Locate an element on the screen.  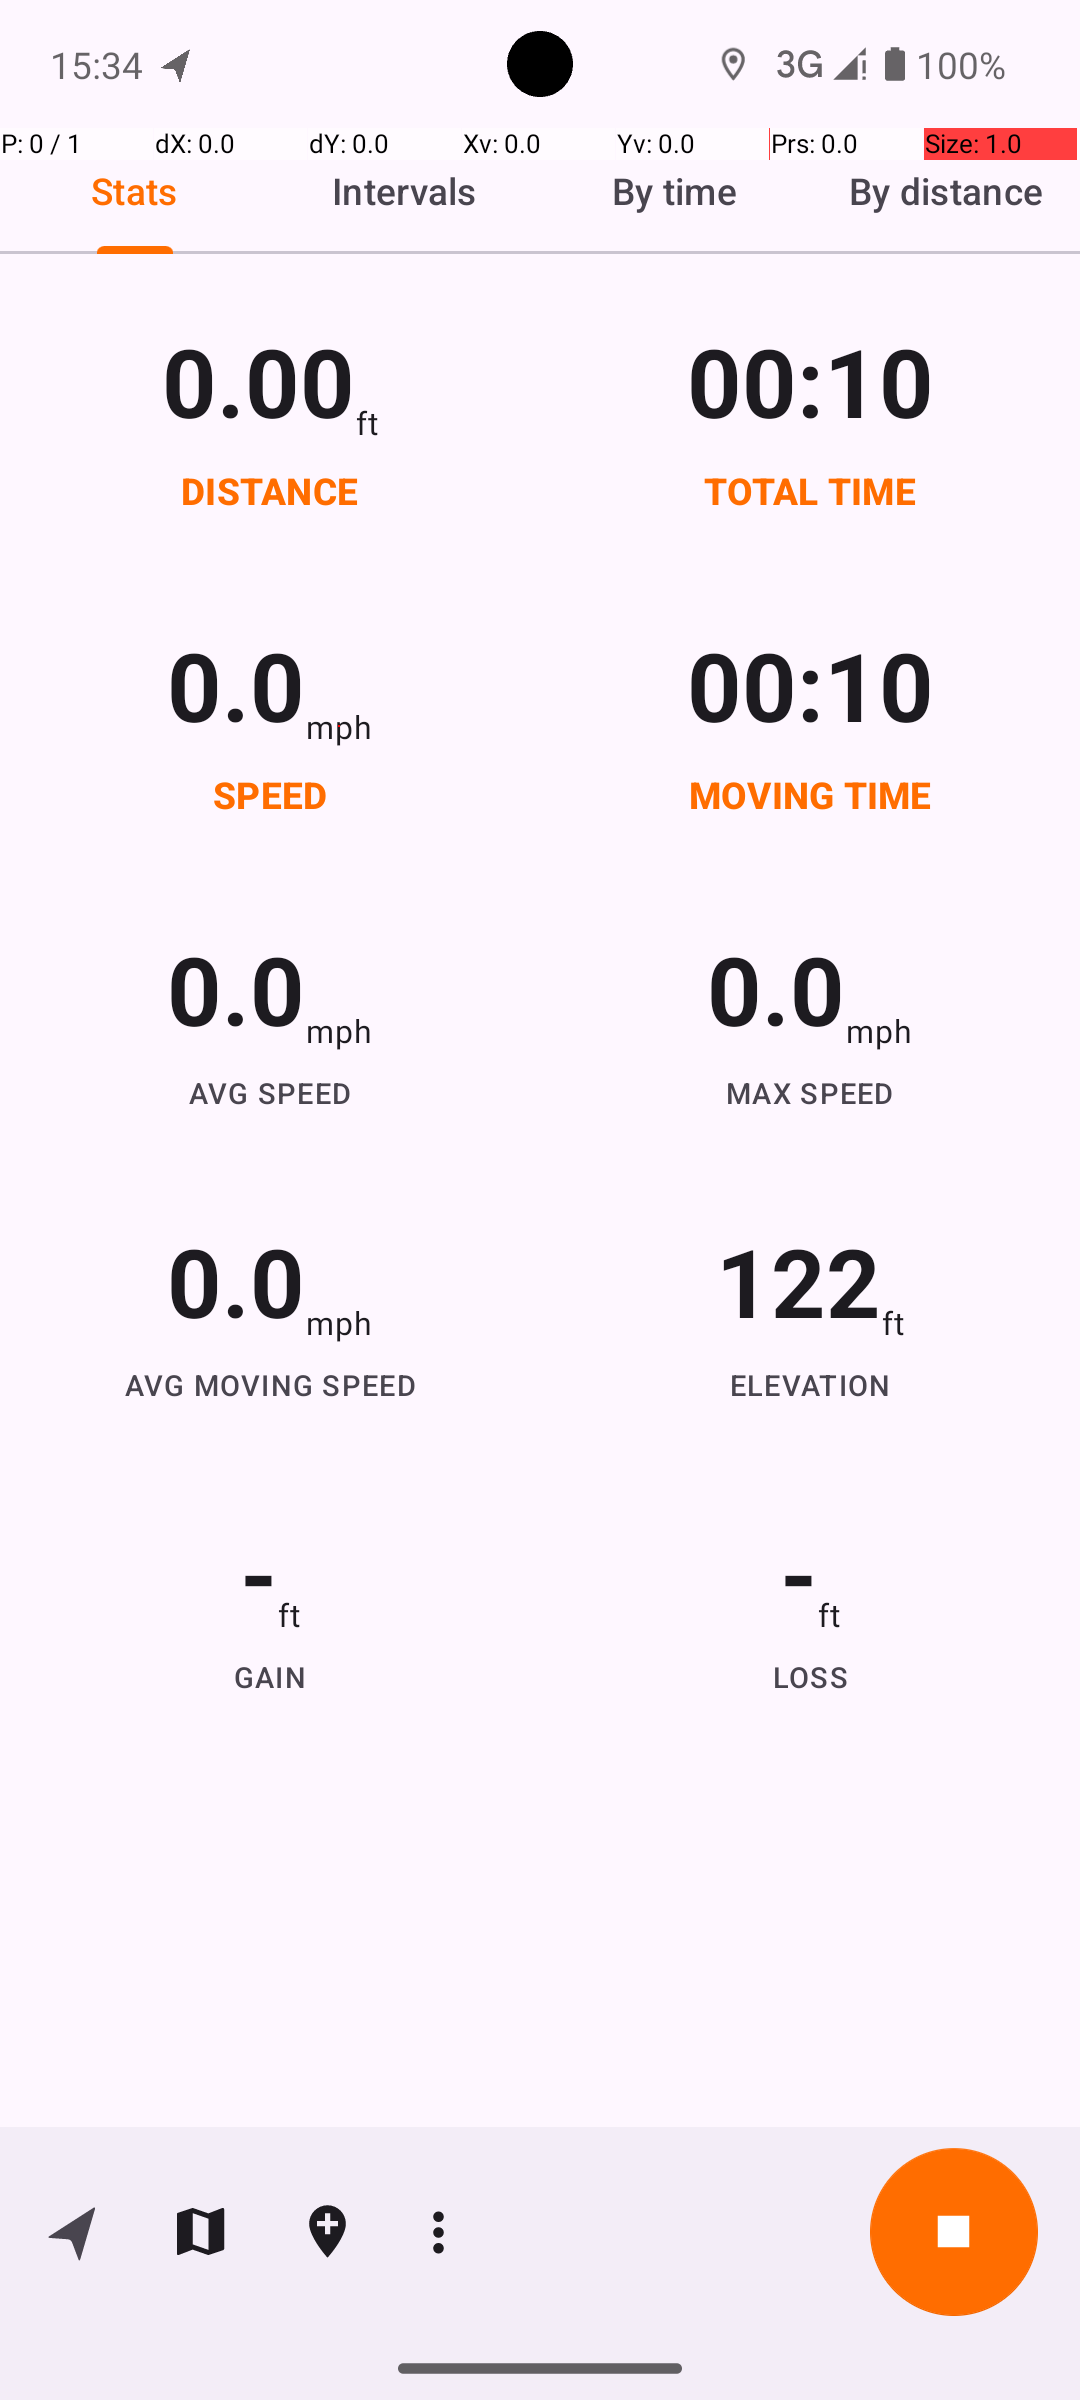
Stop is located at coordinates (954, 2232).